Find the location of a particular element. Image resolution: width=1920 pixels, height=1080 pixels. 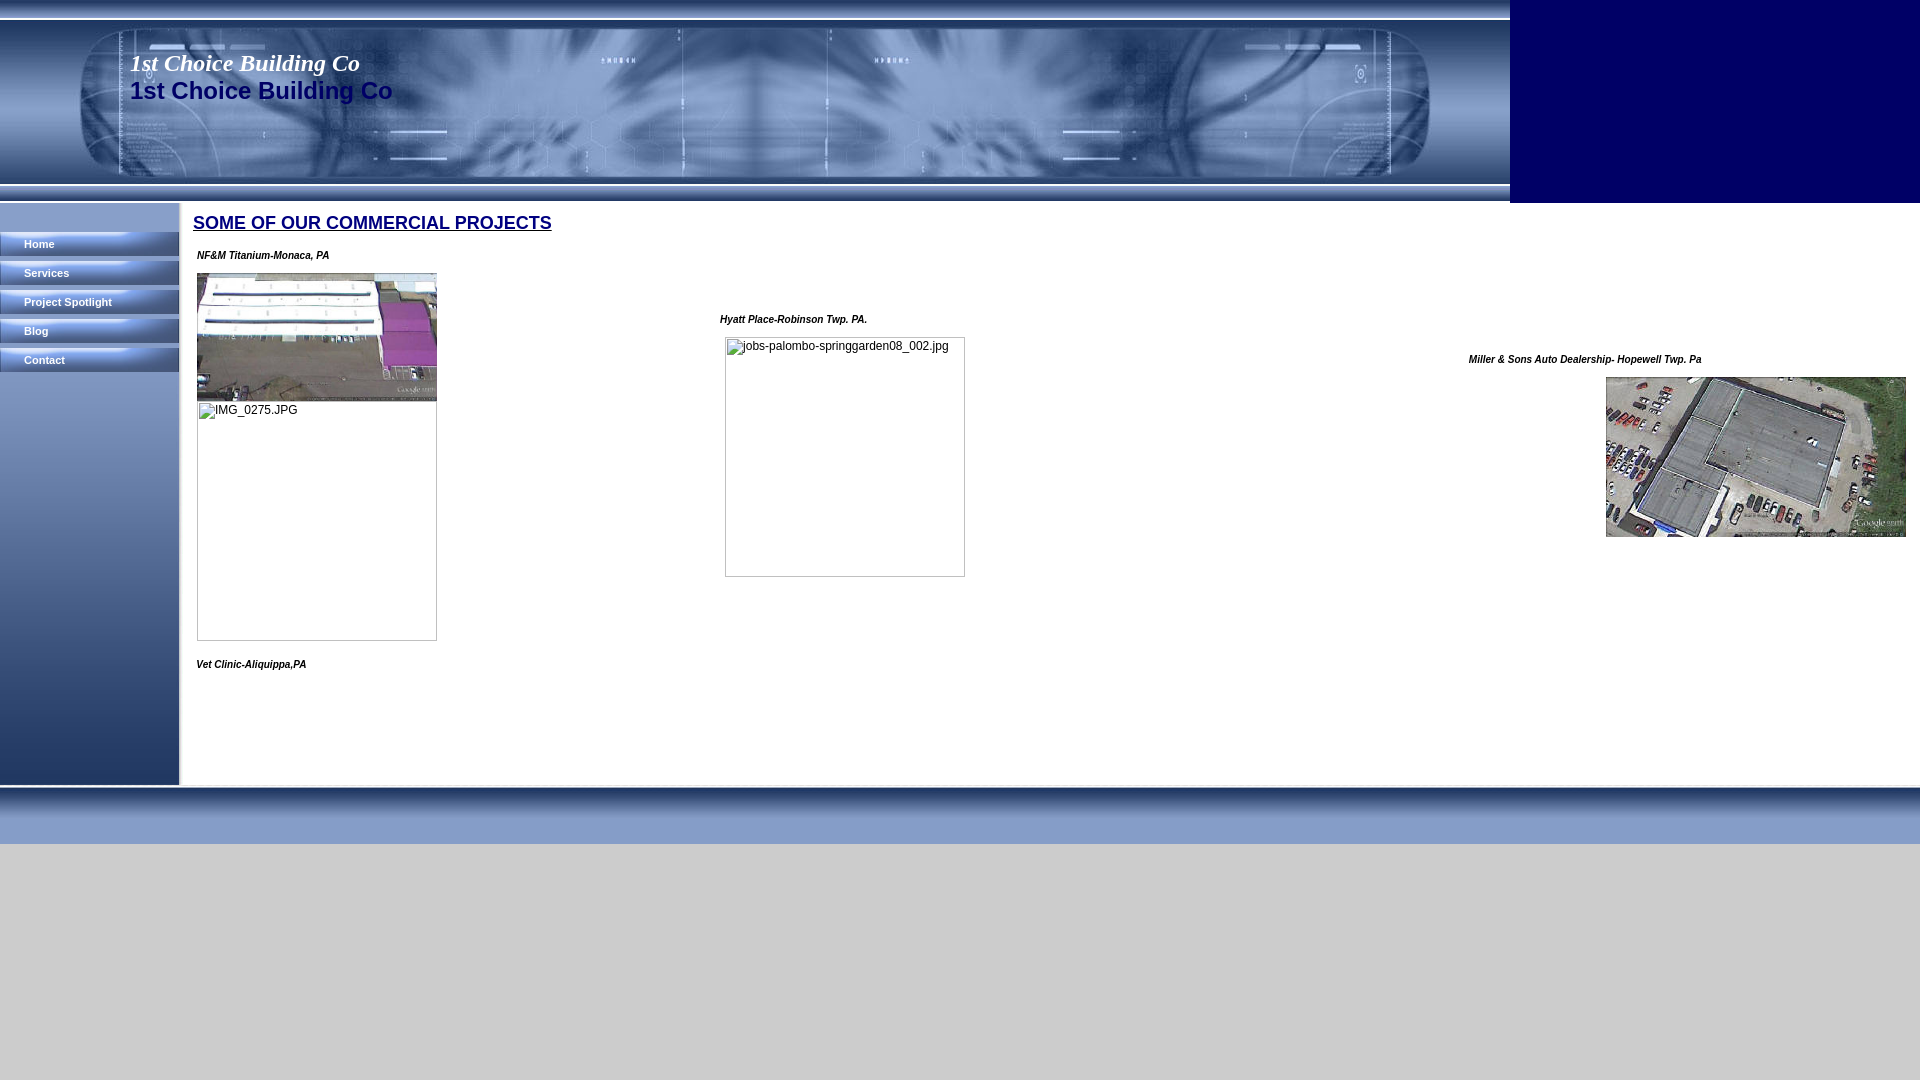

Services is located at coordinates (92, 273).